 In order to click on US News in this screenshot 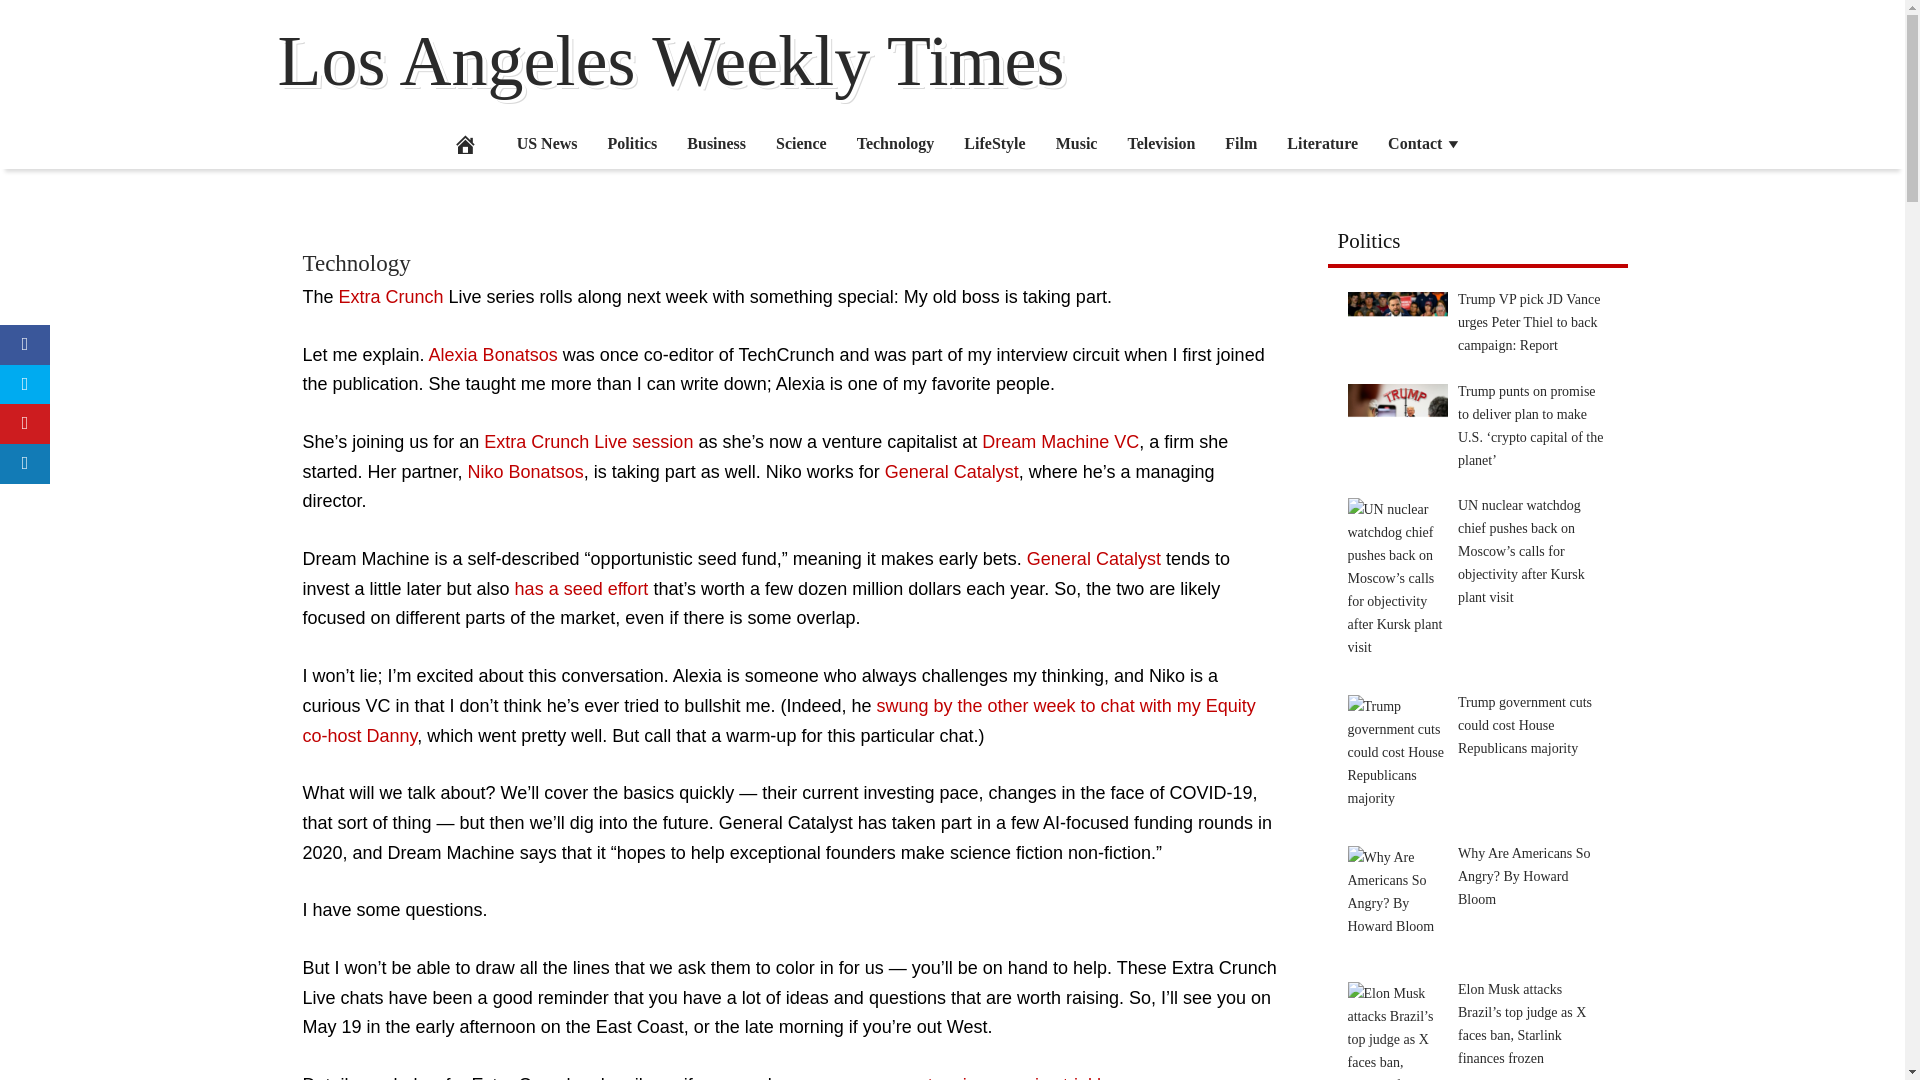, I will do `click(547, 143)`.